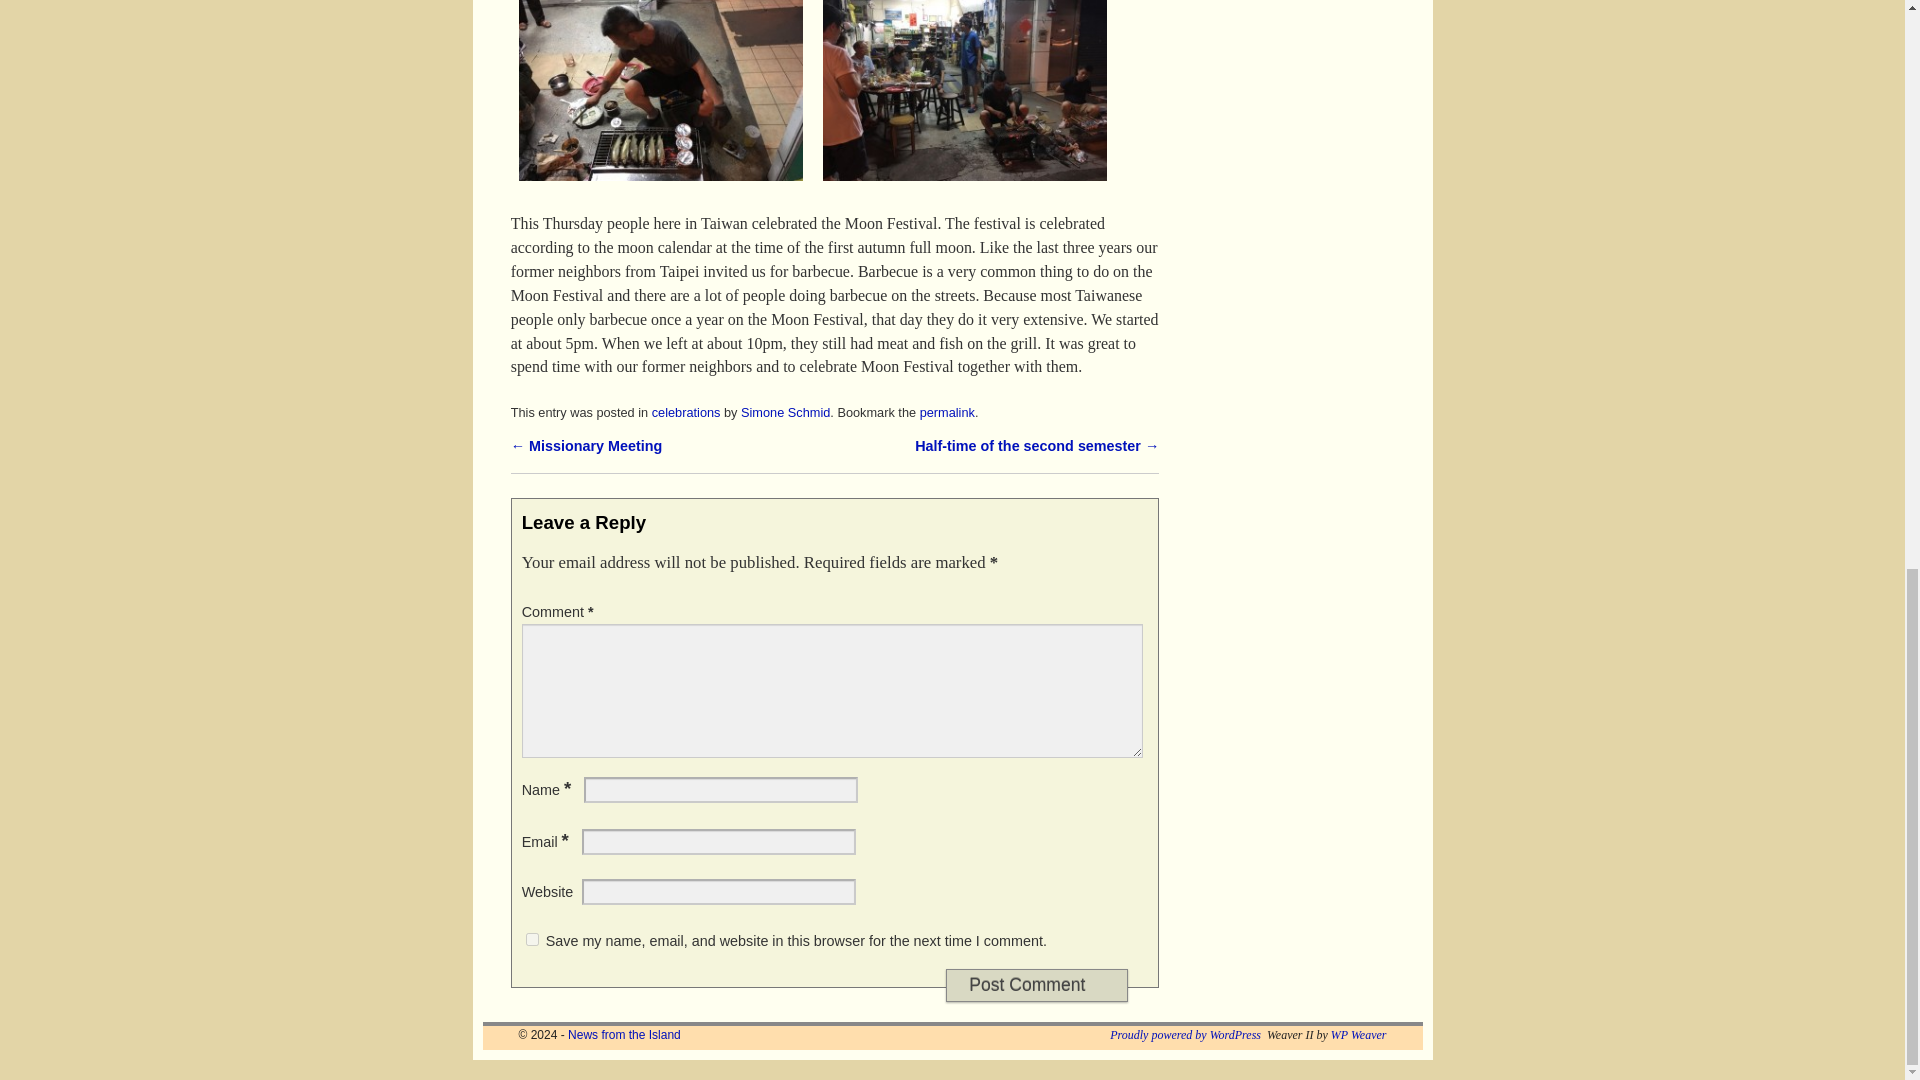  Describe the element at coordinates (1358, 1035) in the screenshot. I see `WP Weaver` at that location.